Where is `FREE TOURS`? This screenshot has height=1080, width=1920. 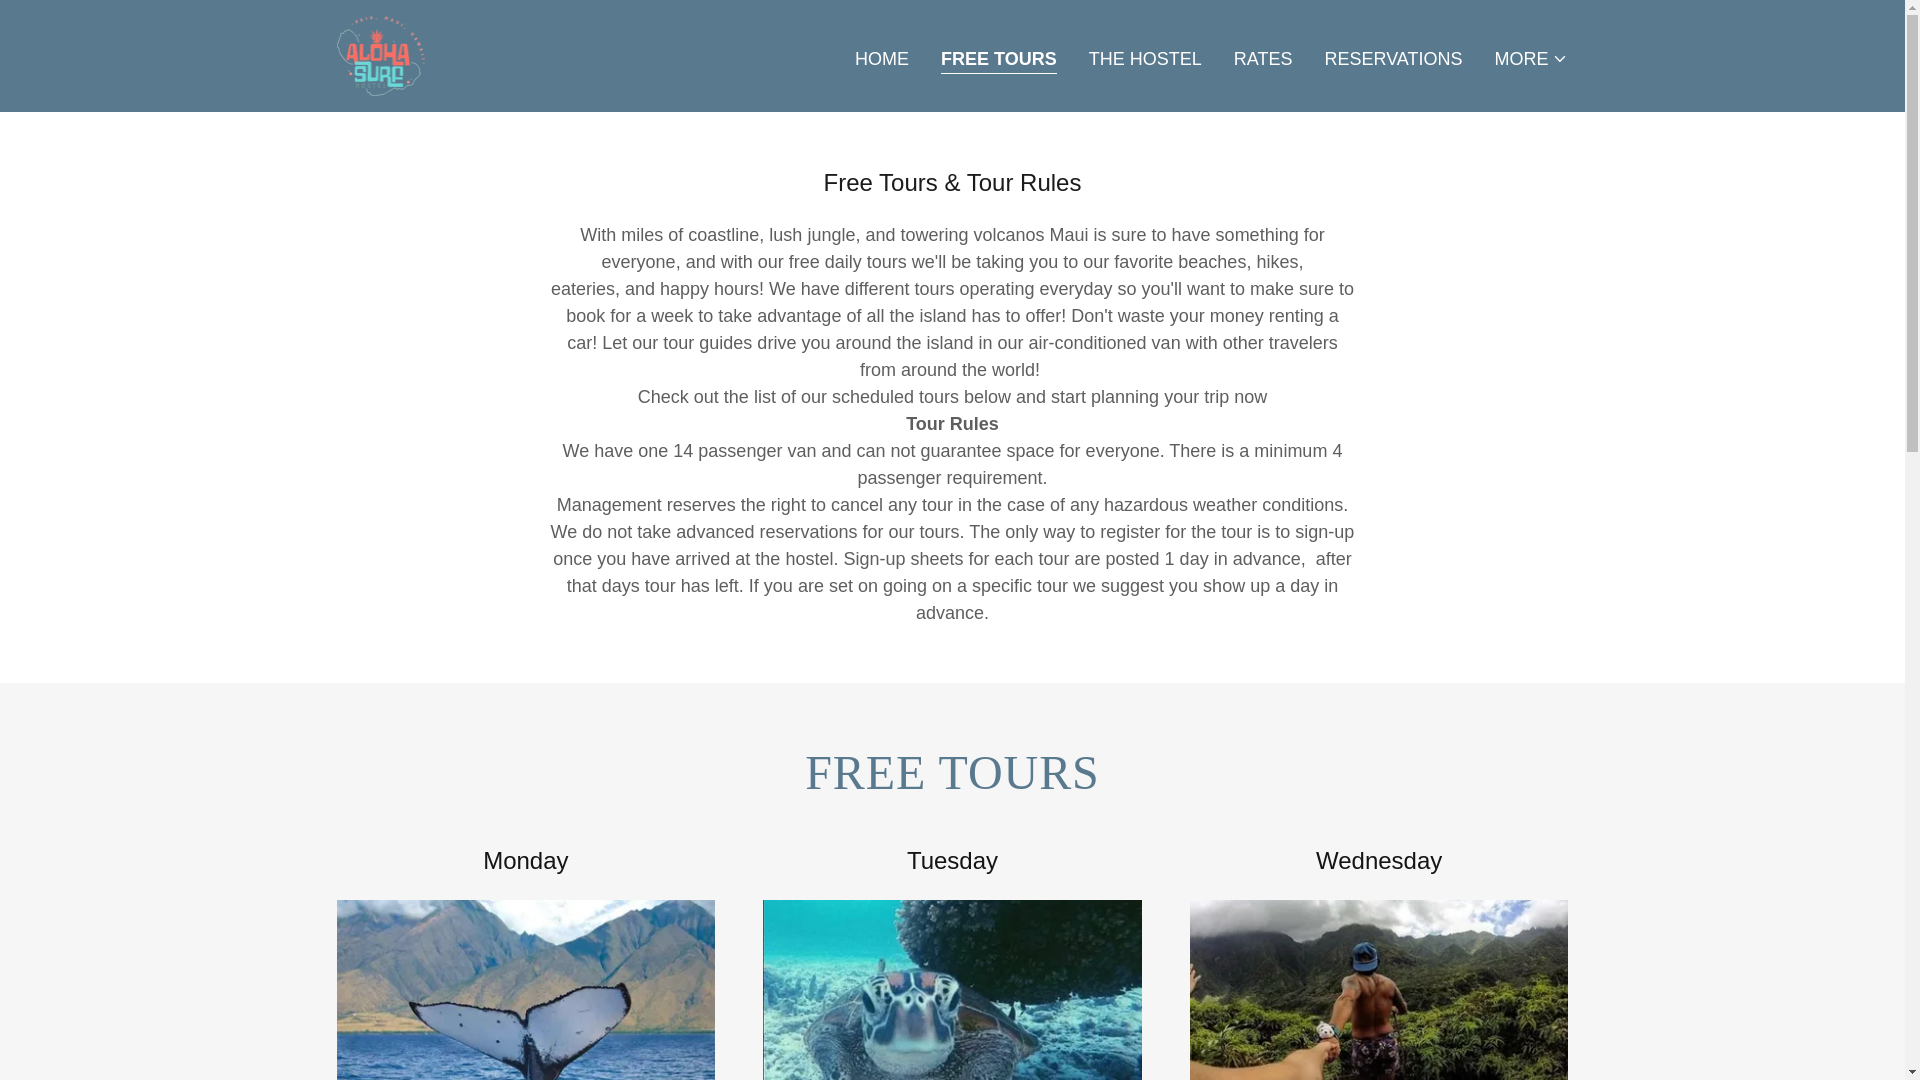
FREE TOURS is located at coordinates (998, 60).